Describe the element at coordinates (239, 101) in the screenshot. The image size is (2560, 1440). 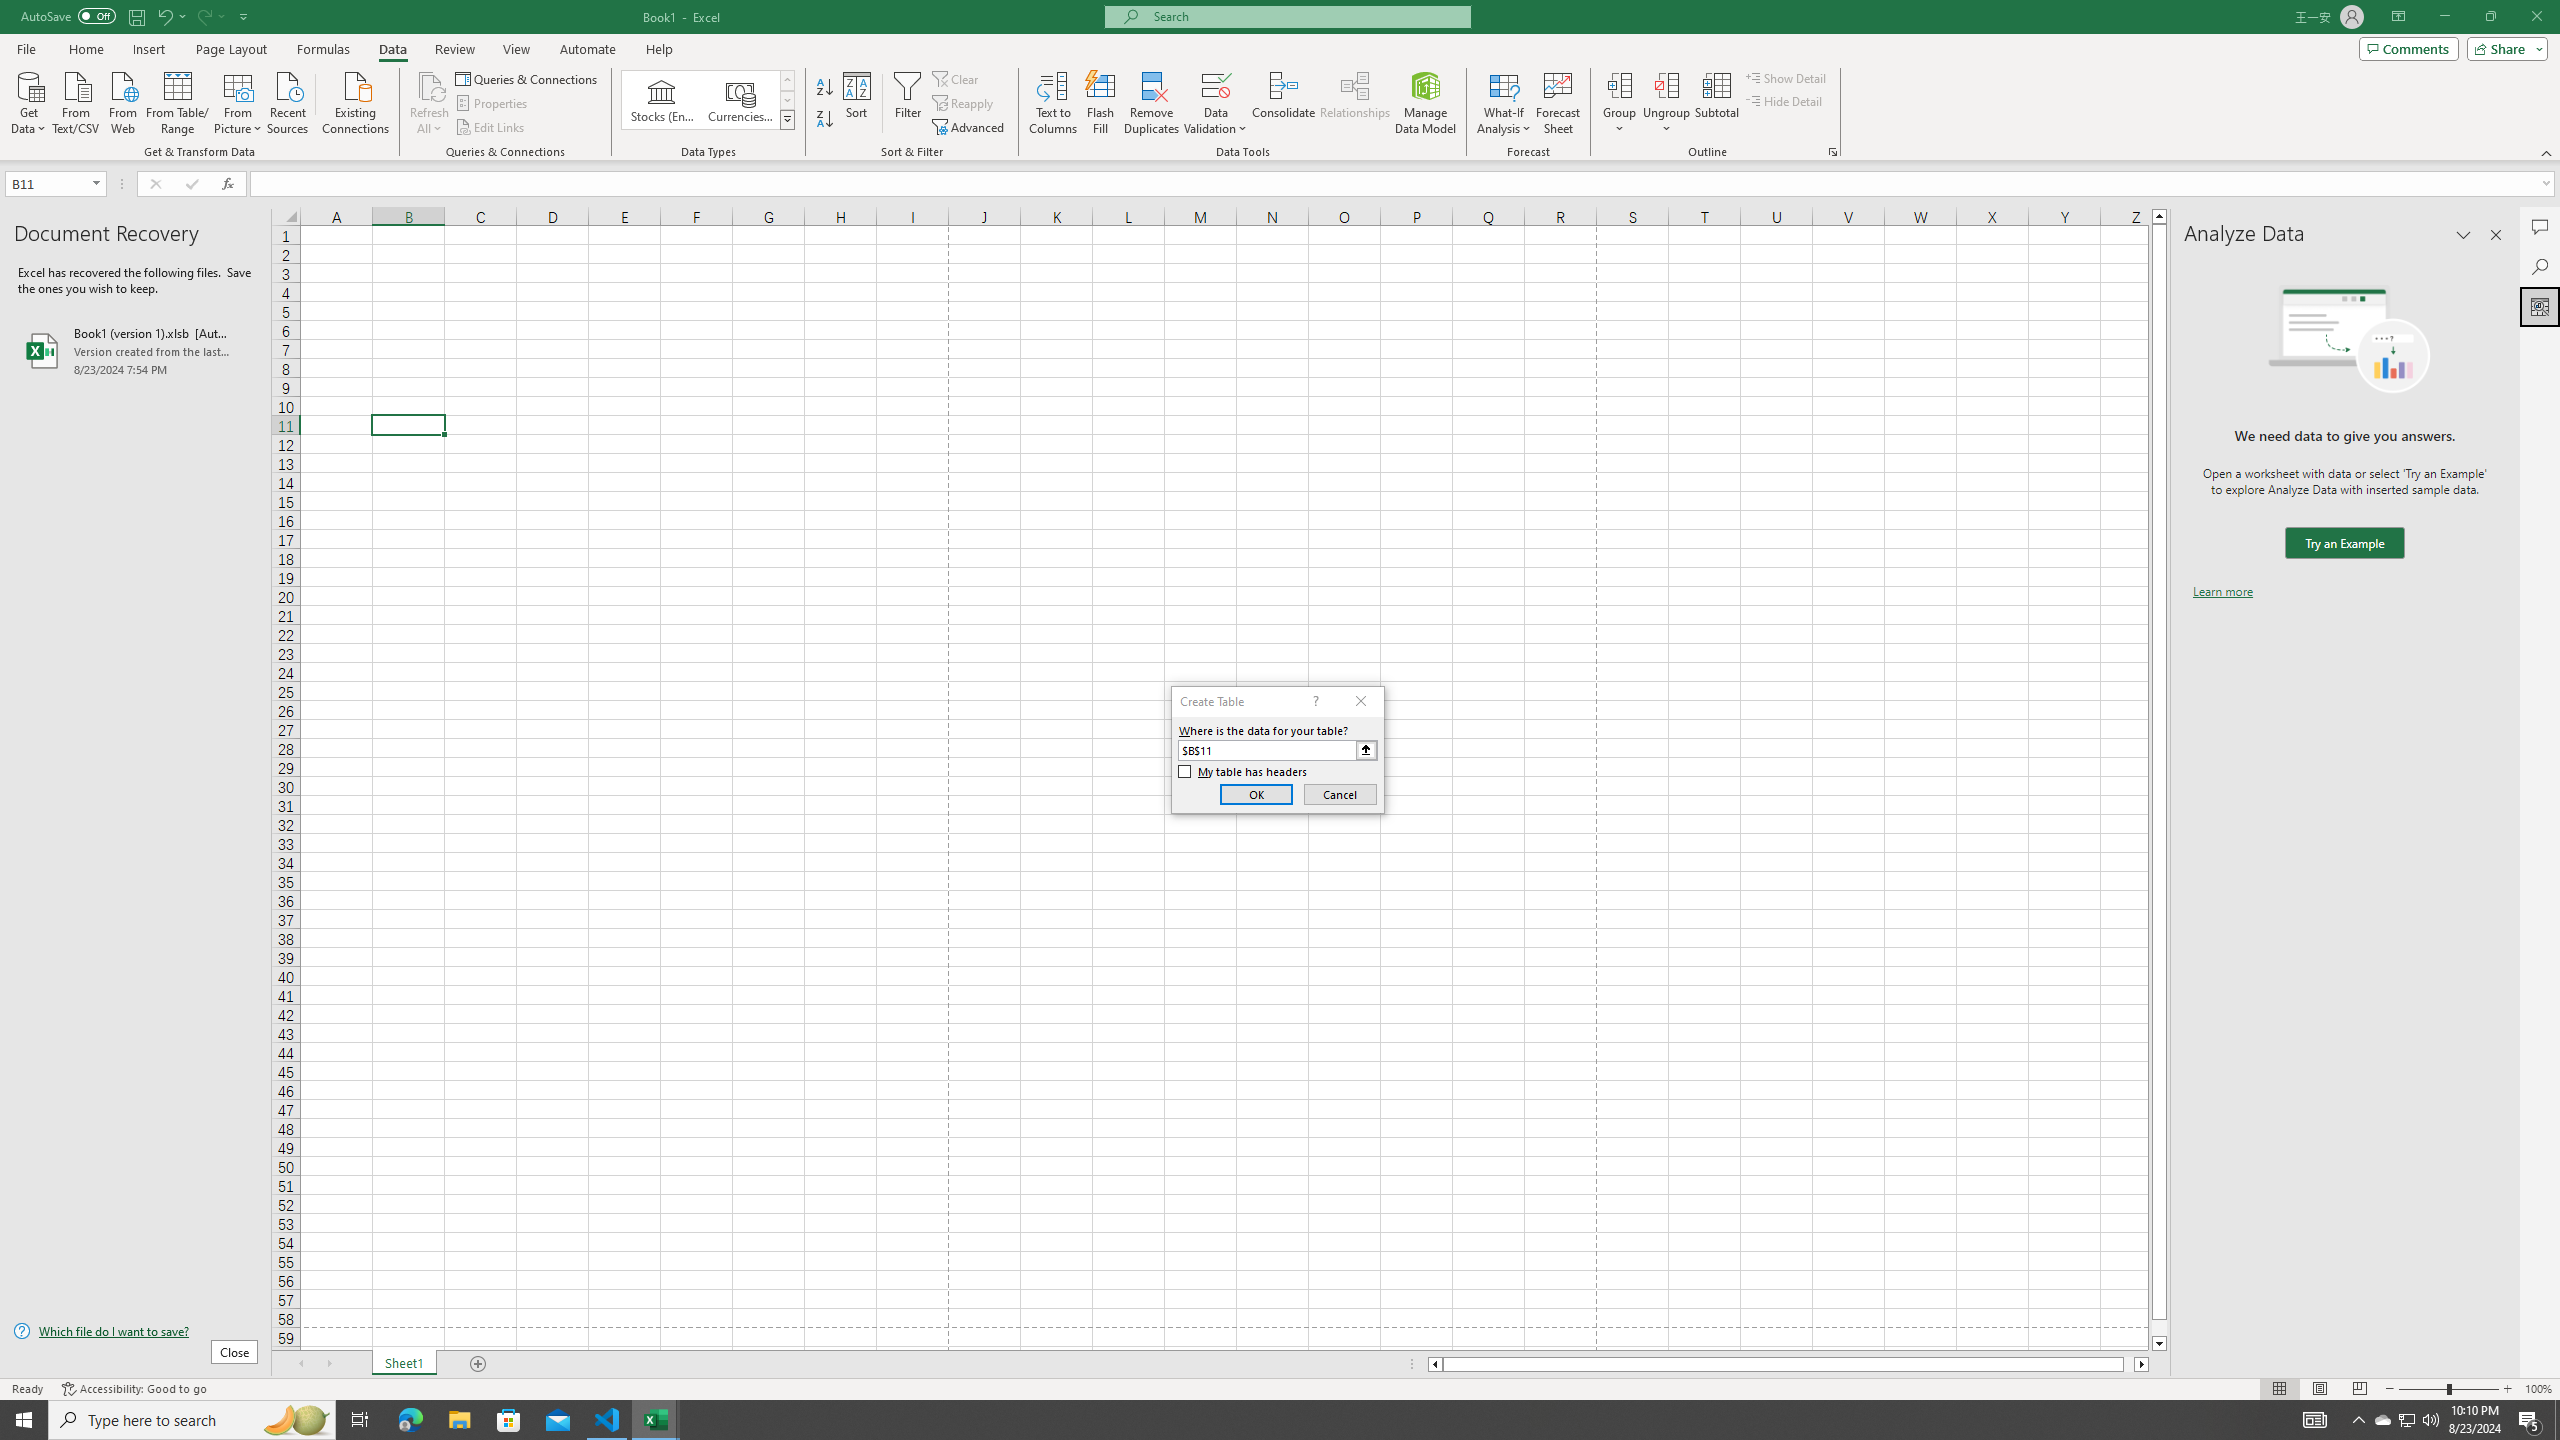
I see `From Picture` at that location.